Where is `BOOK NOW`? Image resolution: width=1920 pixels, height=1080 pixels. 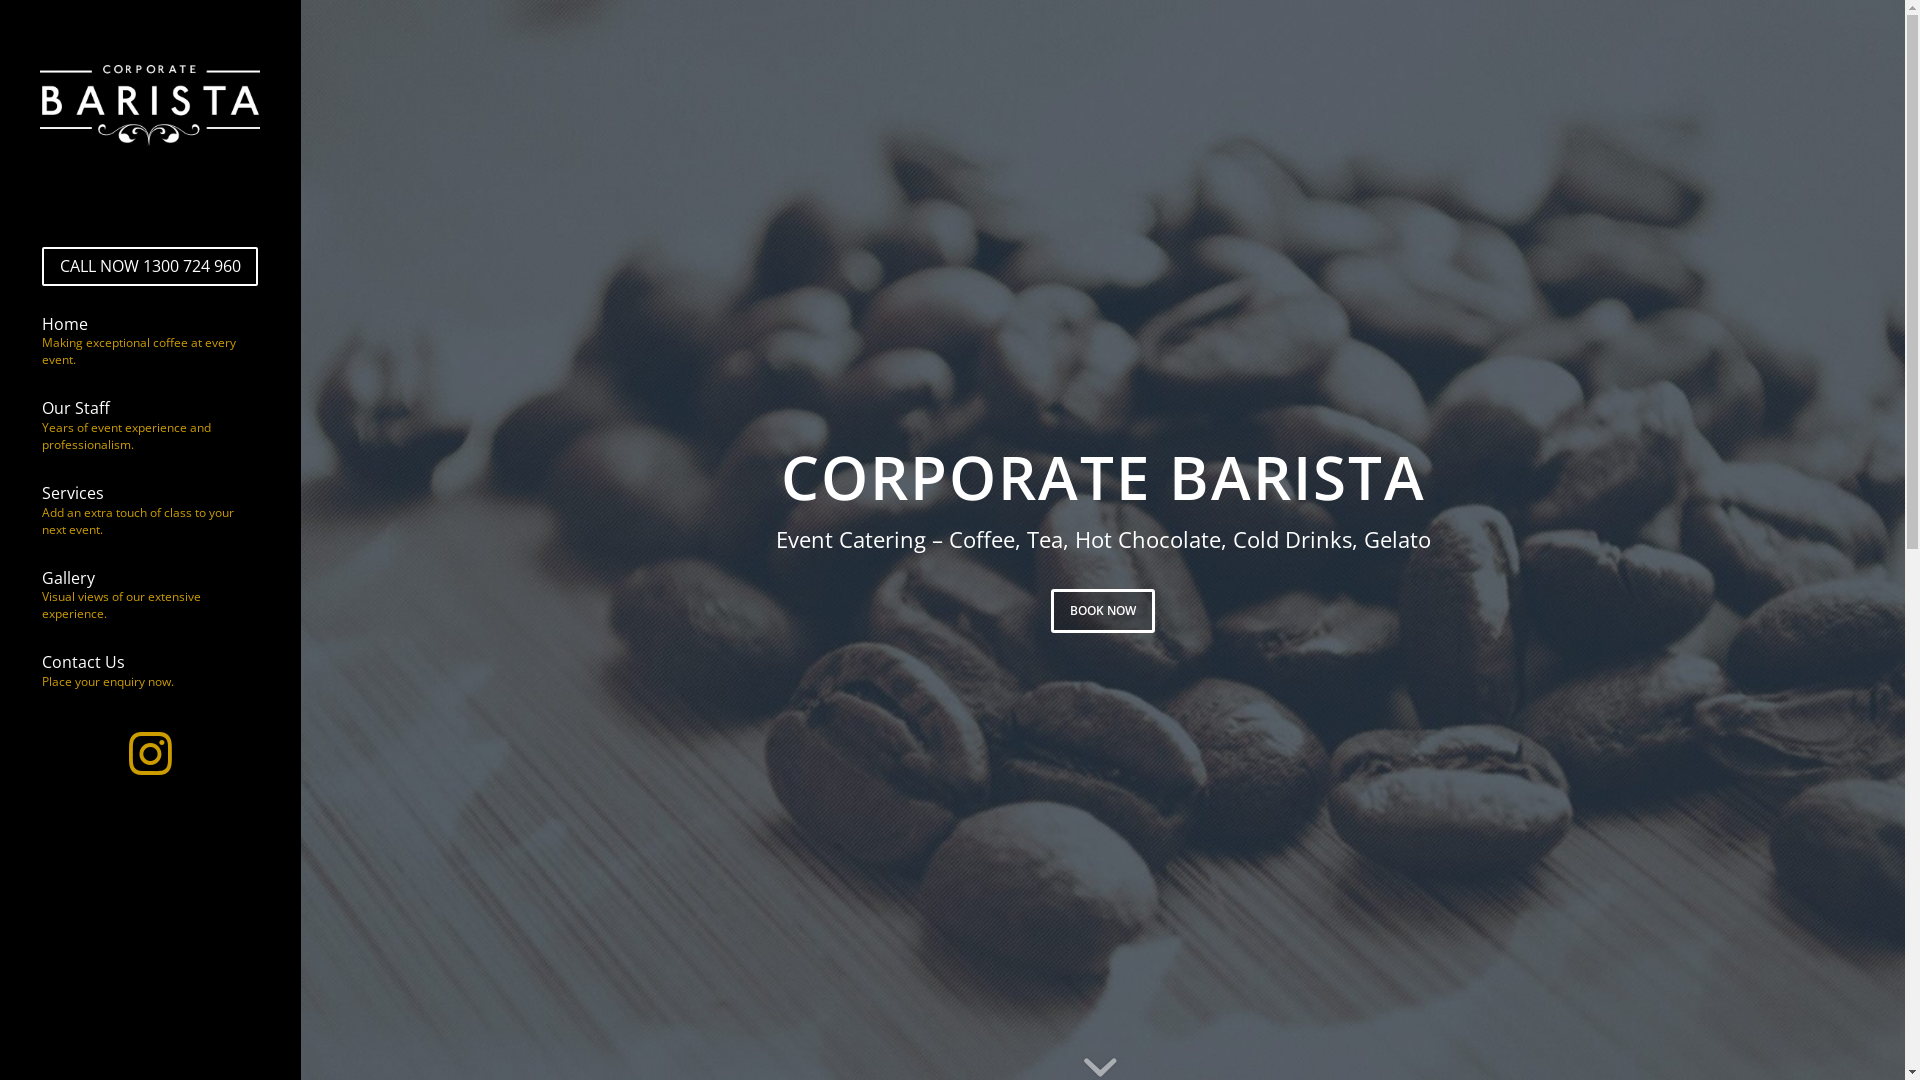 BOOK NOW is located at coordinates (1103, 611).